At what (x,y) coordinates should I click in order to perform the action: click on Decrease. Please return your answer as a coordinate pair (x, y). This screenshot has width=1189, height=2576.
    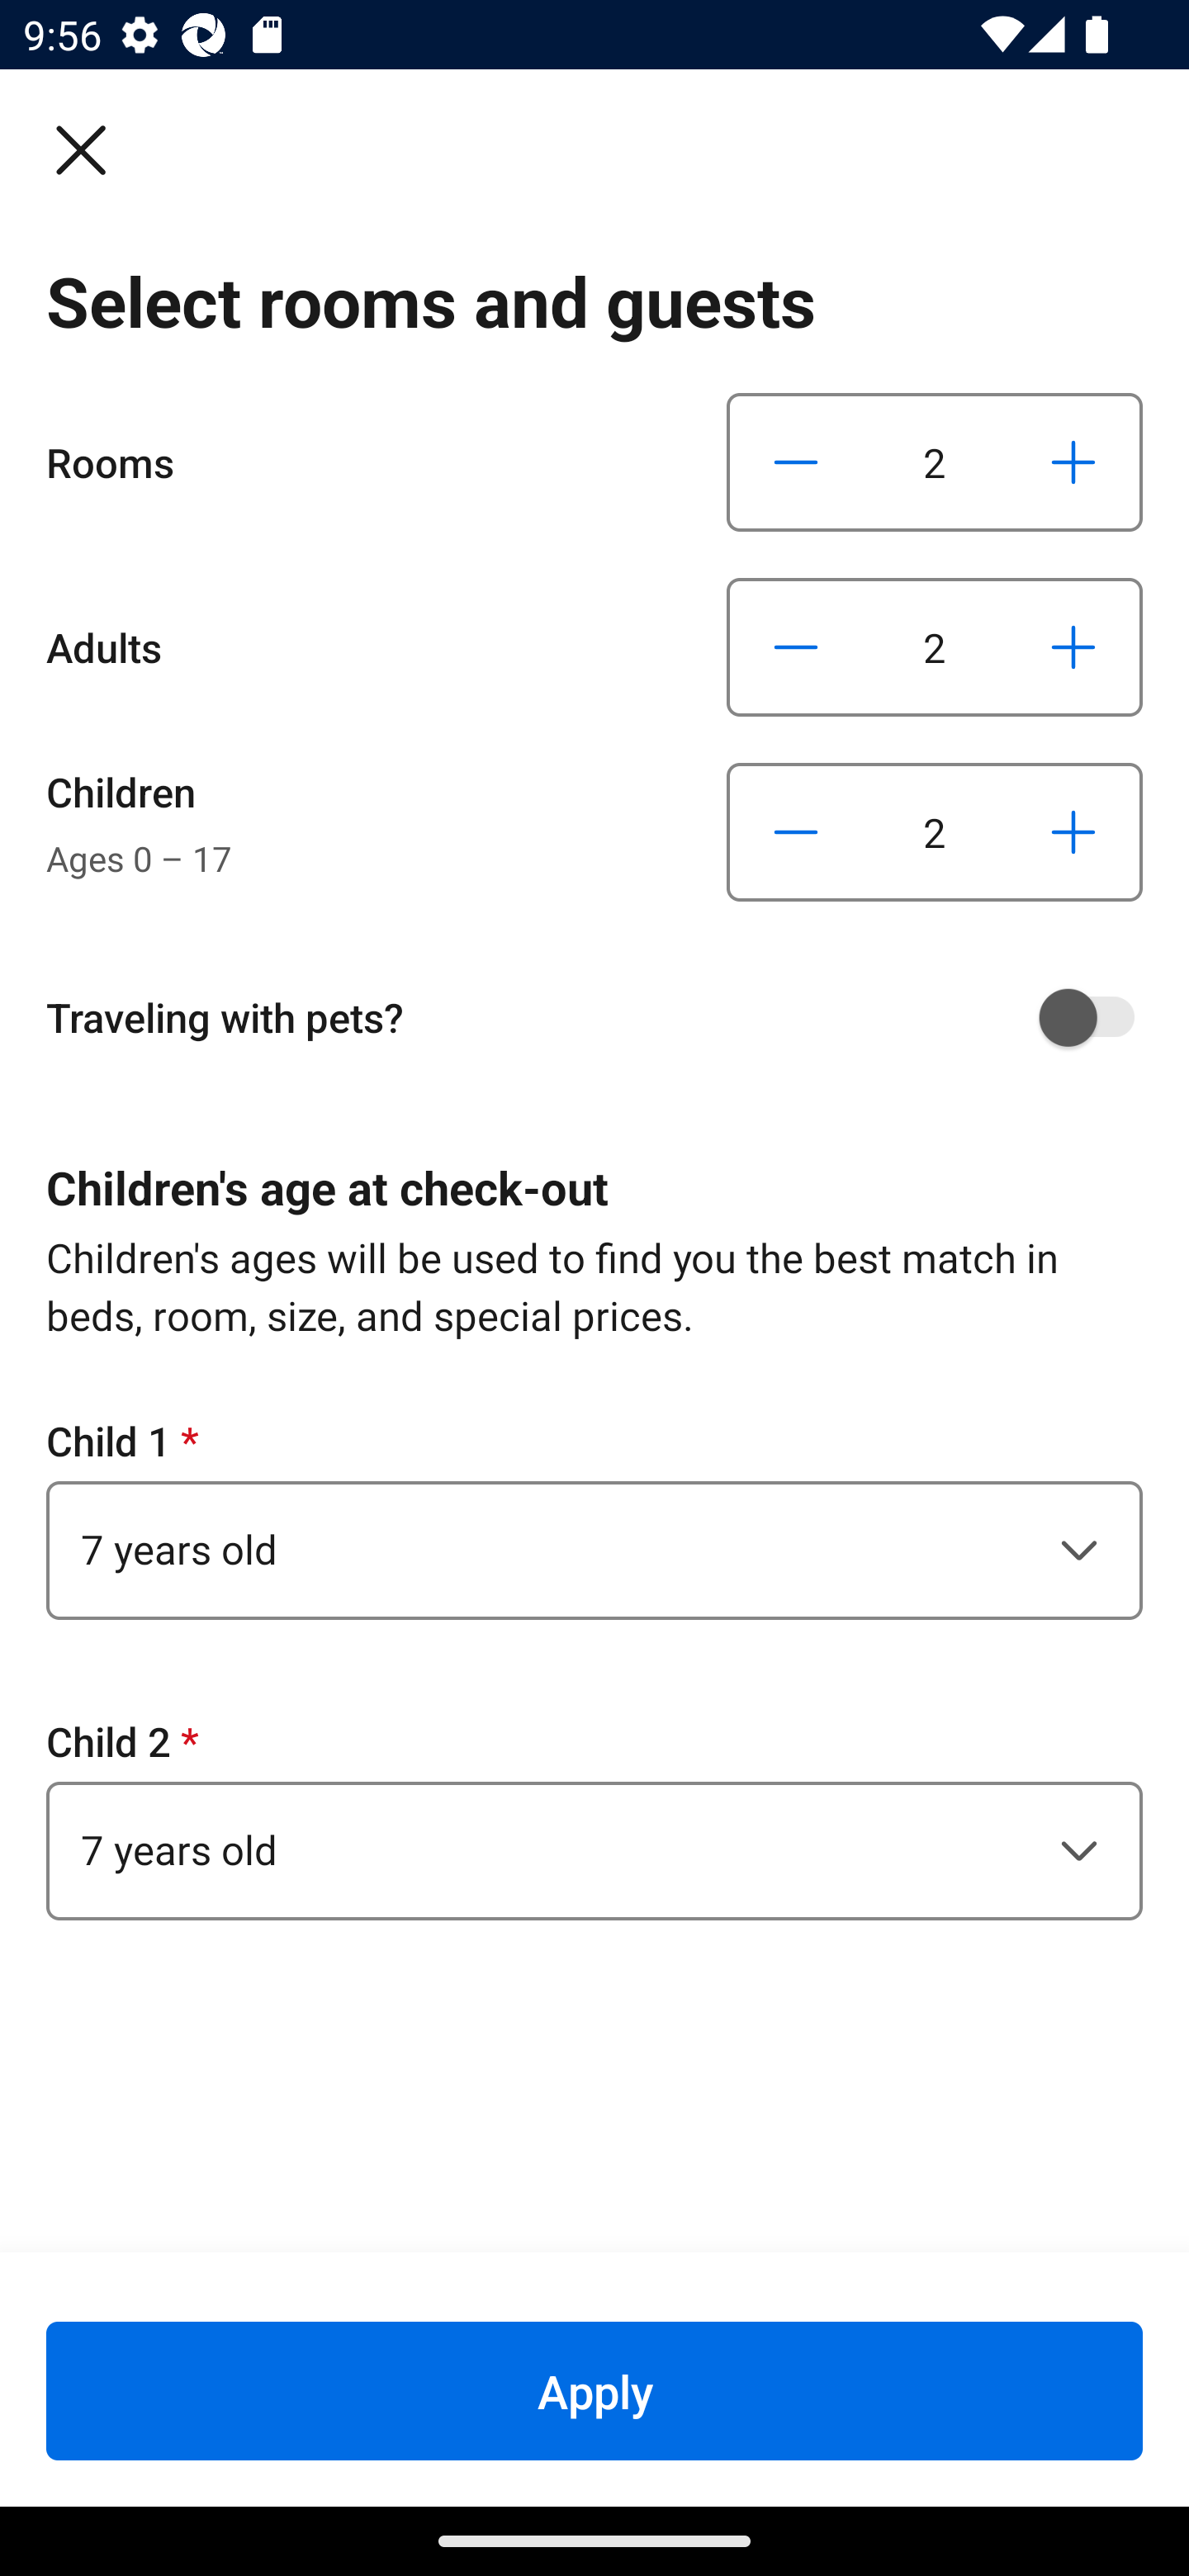
    Looking at the image, I should click on (796, 832).